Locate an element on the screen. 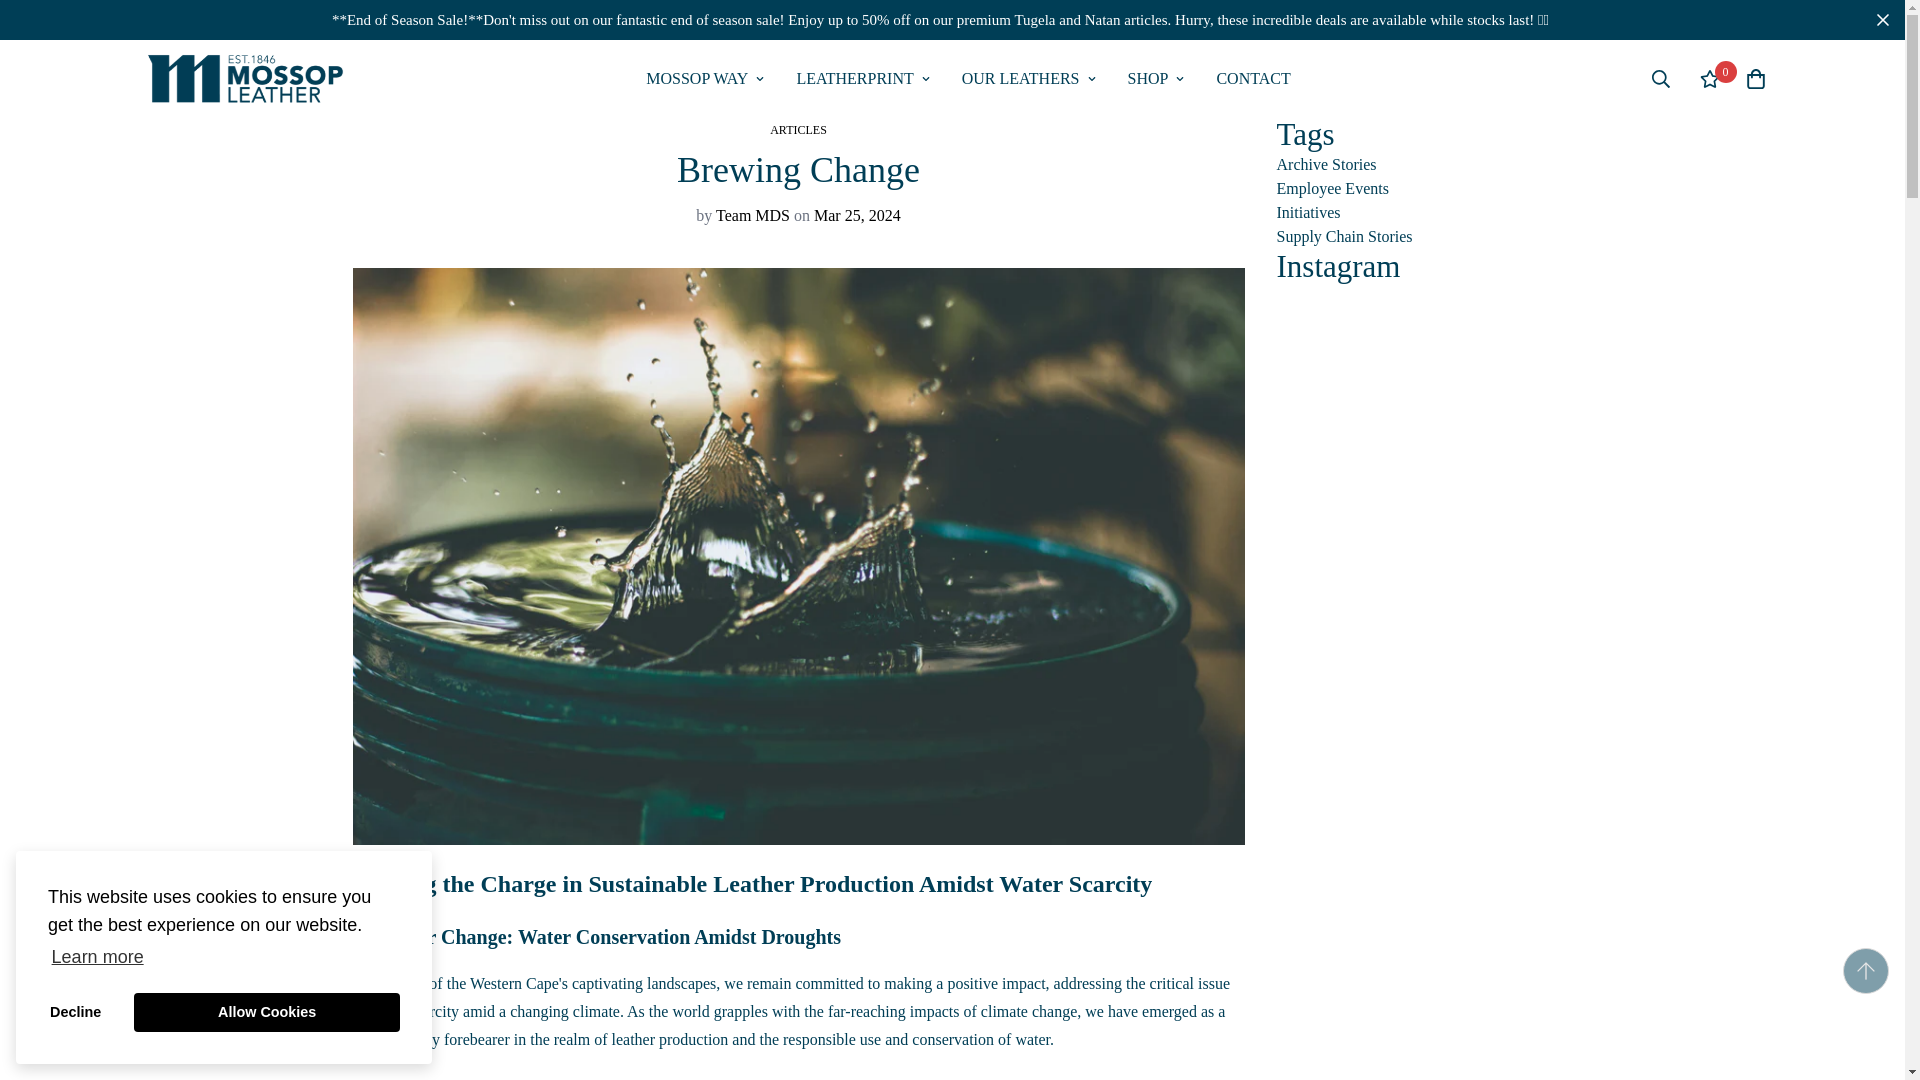 This screenshot has height=1080, width=1920. Show articles tagged Initiatives is located at coordinates (266, 1012).